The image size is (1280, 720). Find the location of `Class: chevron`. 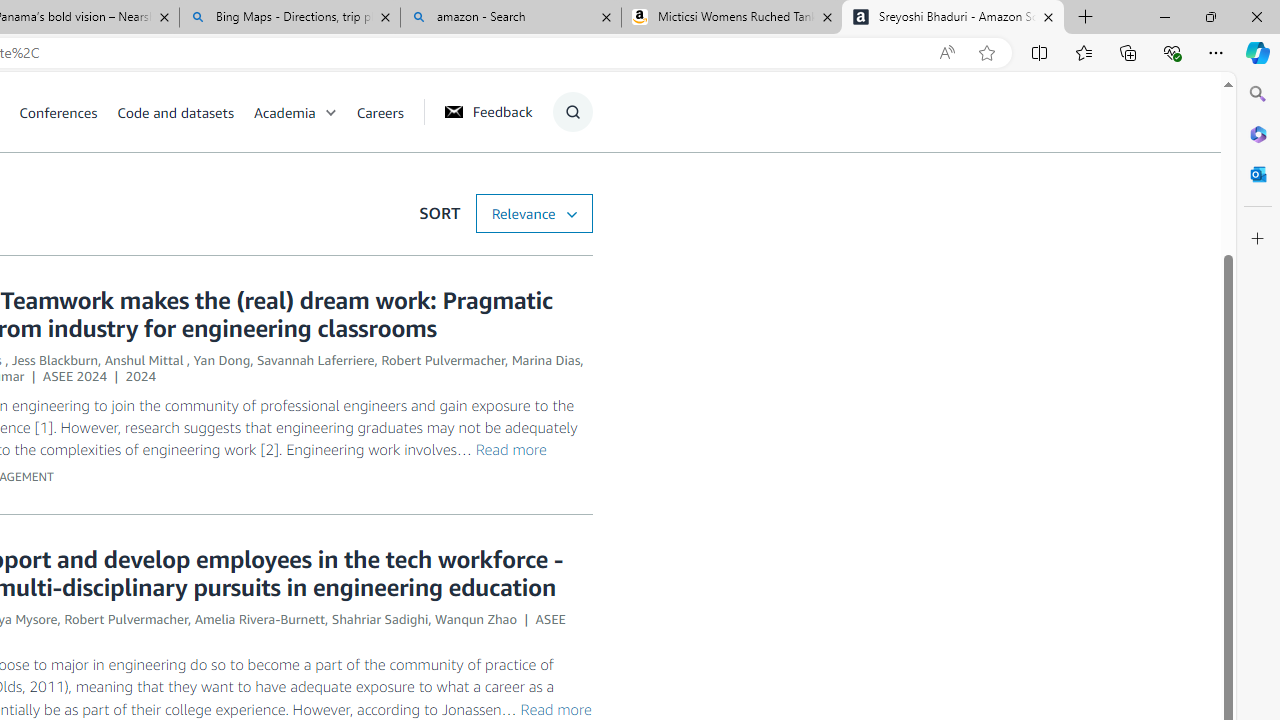

Class: chevron is located at coordinates (330, 116).